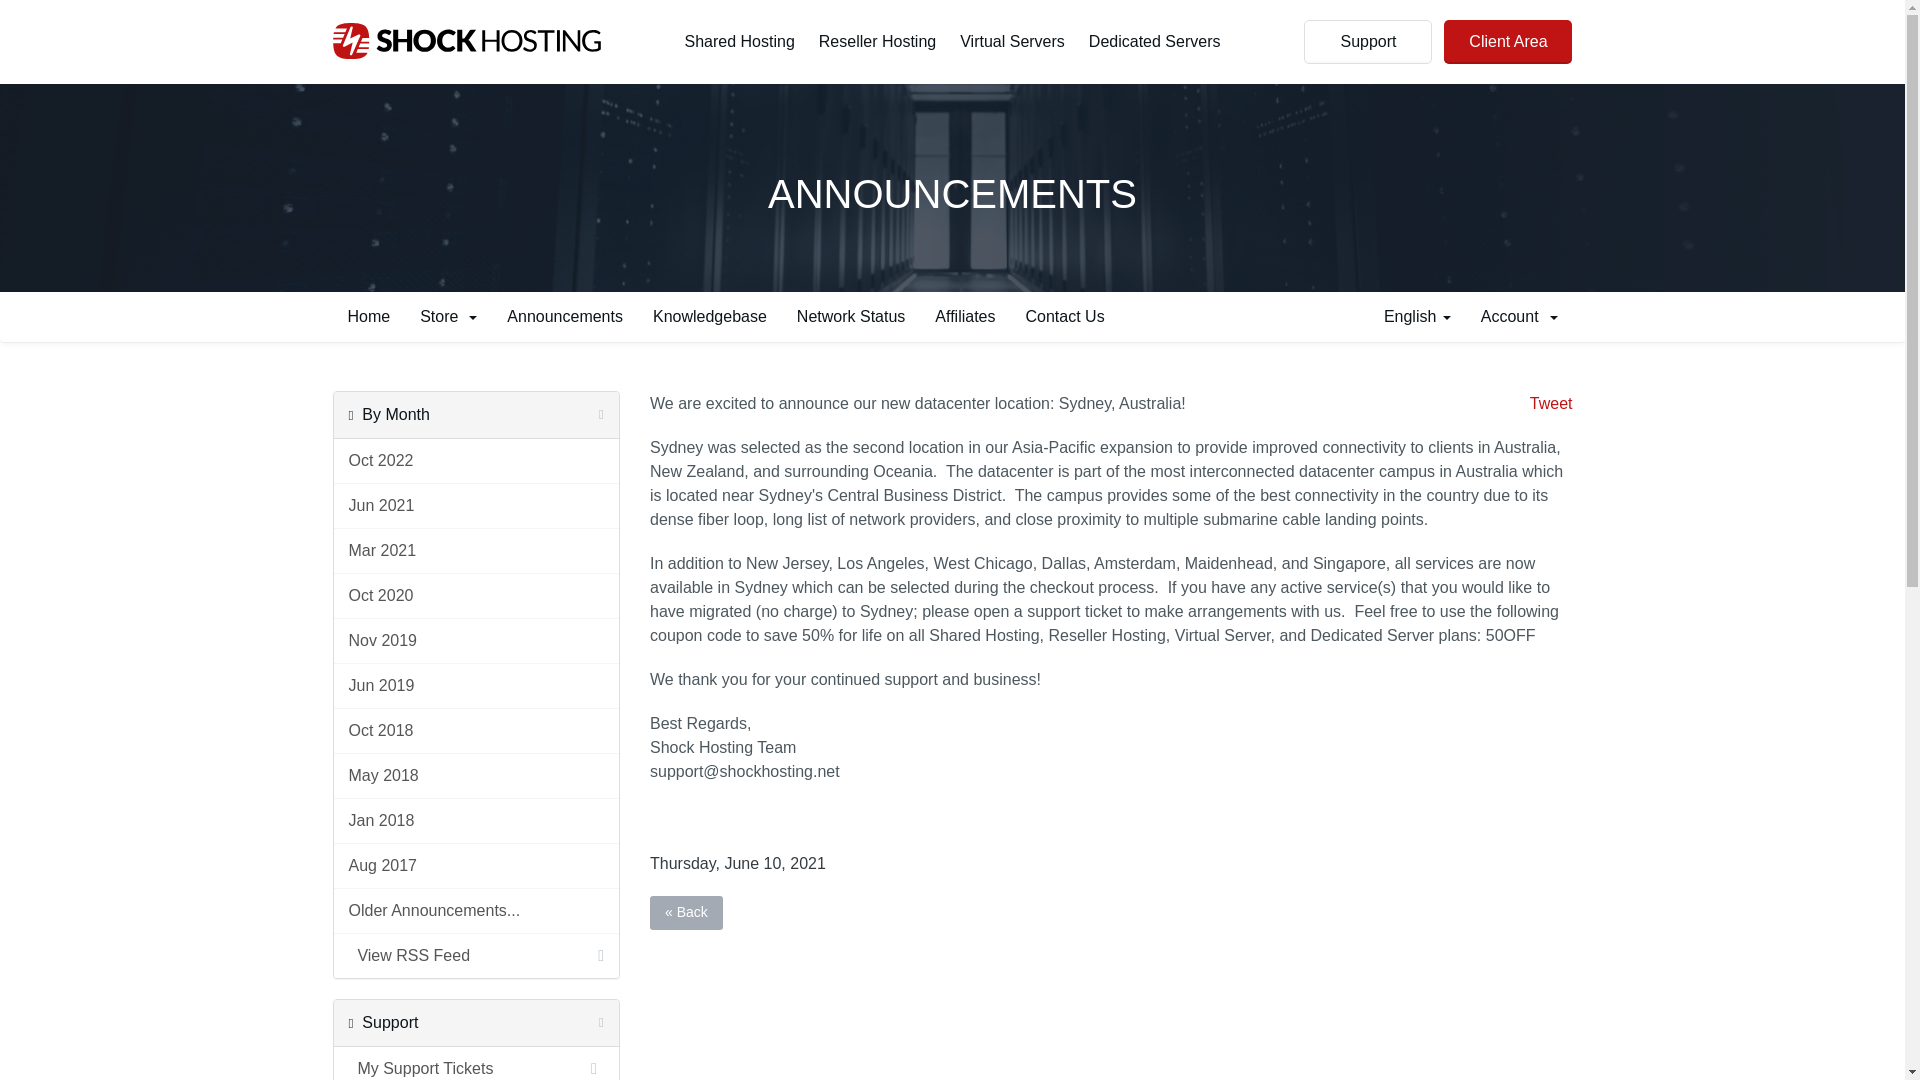  What do you see at coordinates (1154, 42) in the screenshot?
I see `Dedicated Servers` at bounding box center [1154, 42].